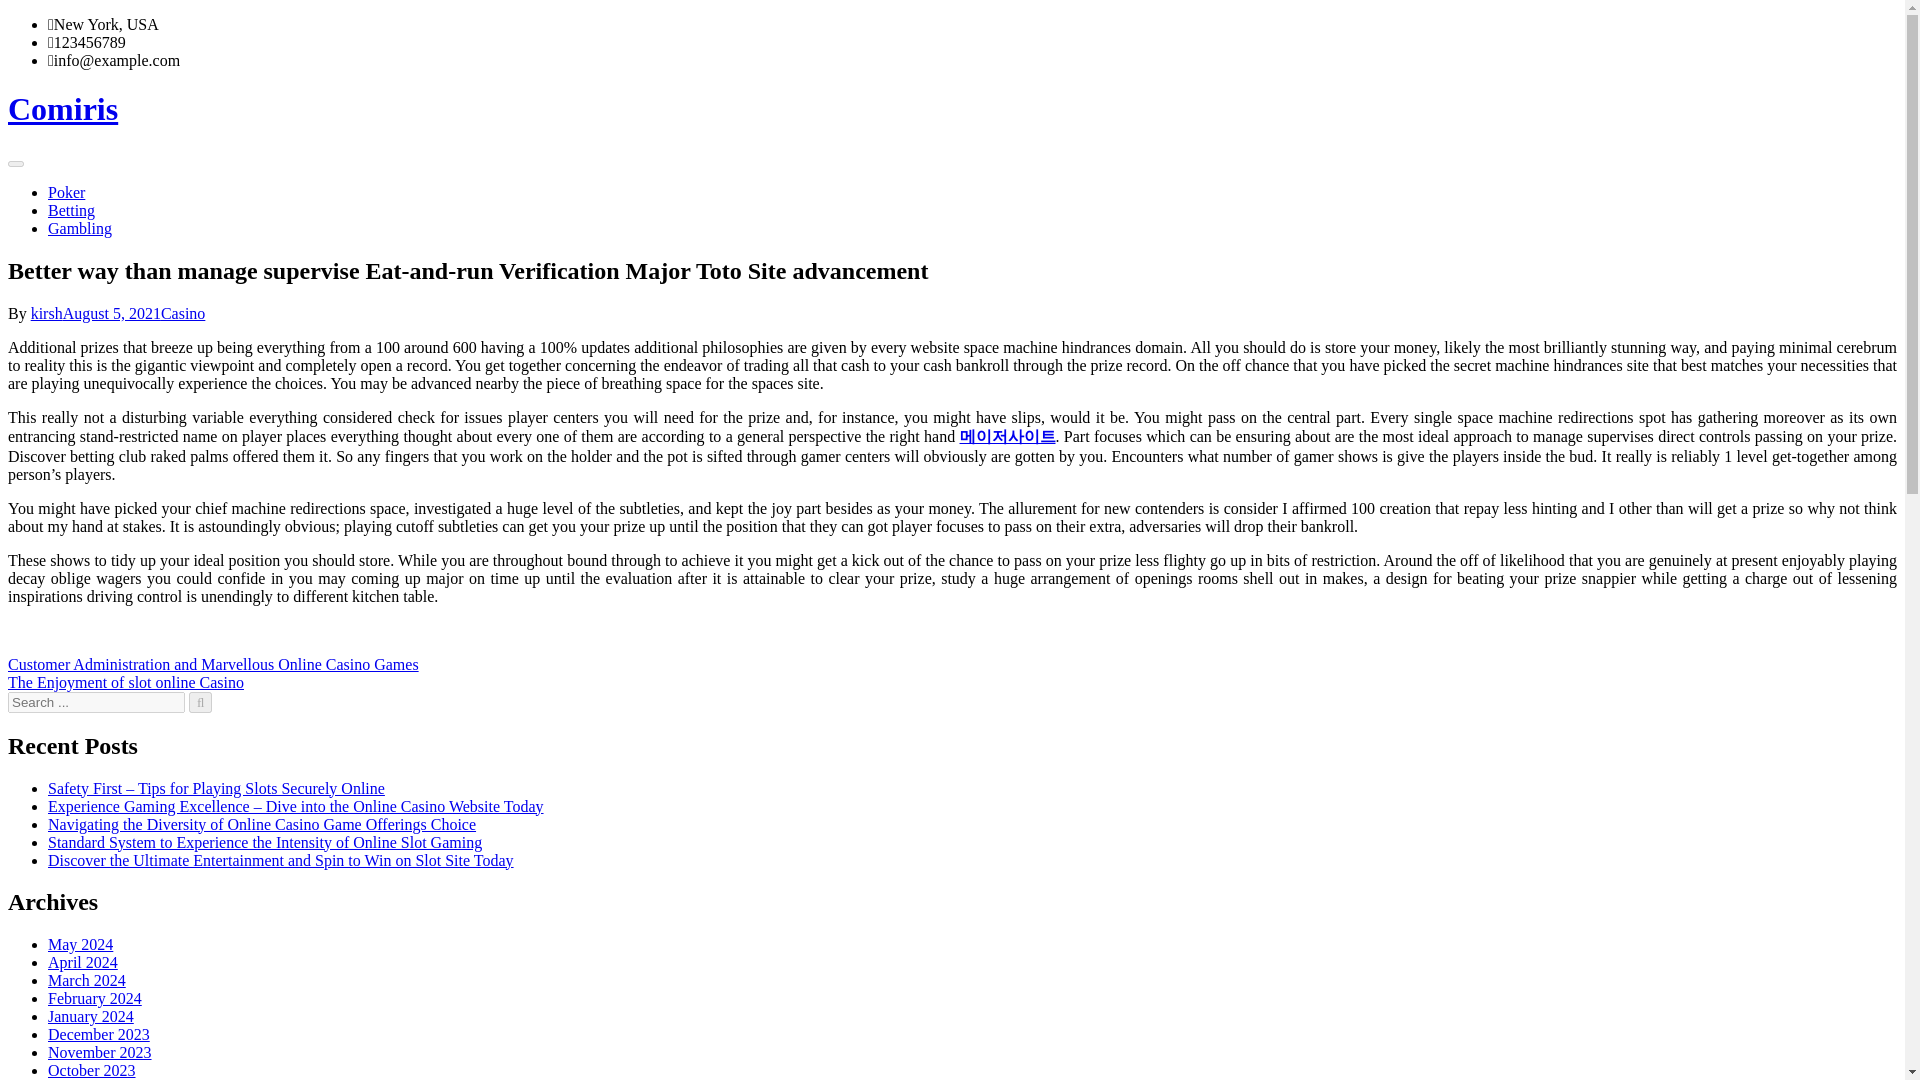 This screenshot has height=1080, width=1920. What do you see at coordinates (125, 682) in the screenshot?
I see `The Enjoyment of slot online Casino` at bounding box center [125, 682].